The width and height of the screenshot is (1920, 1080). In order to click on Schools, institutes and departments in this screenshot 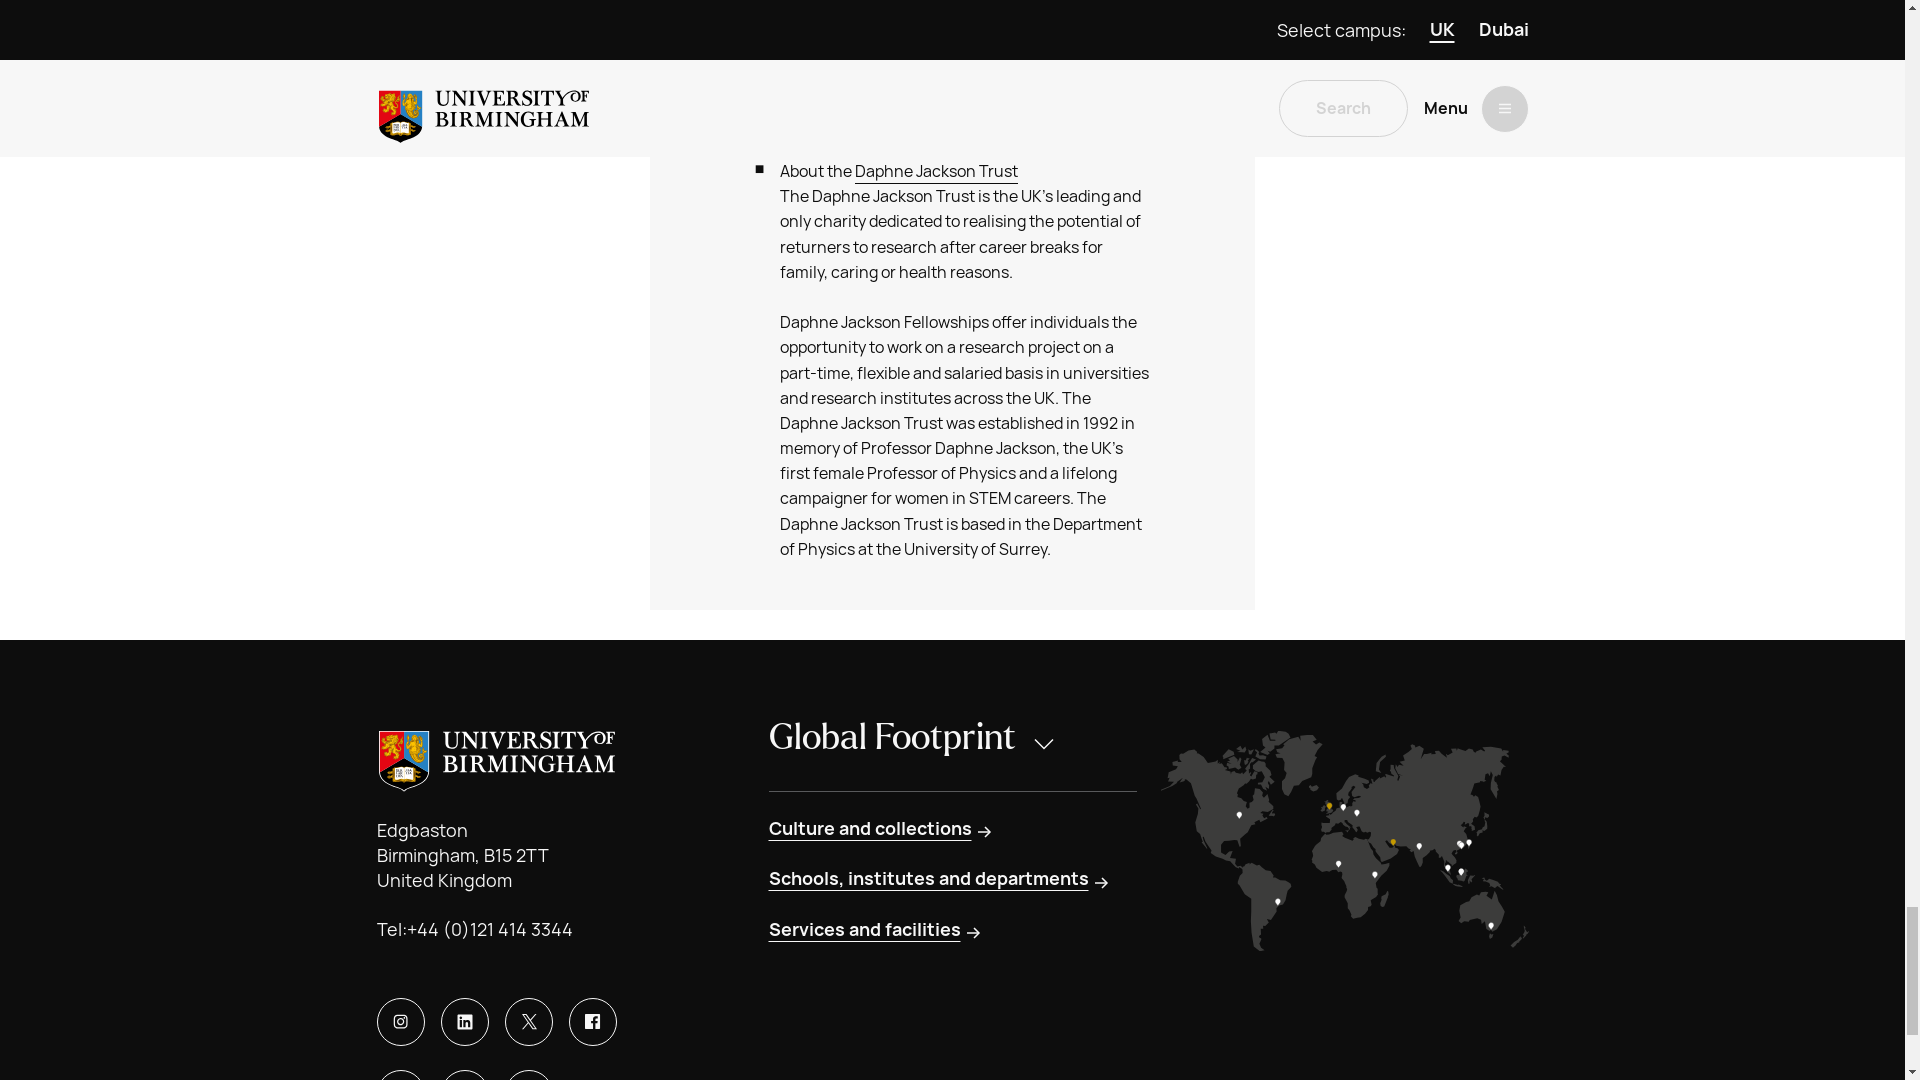, I will do `click(940, 879)`.